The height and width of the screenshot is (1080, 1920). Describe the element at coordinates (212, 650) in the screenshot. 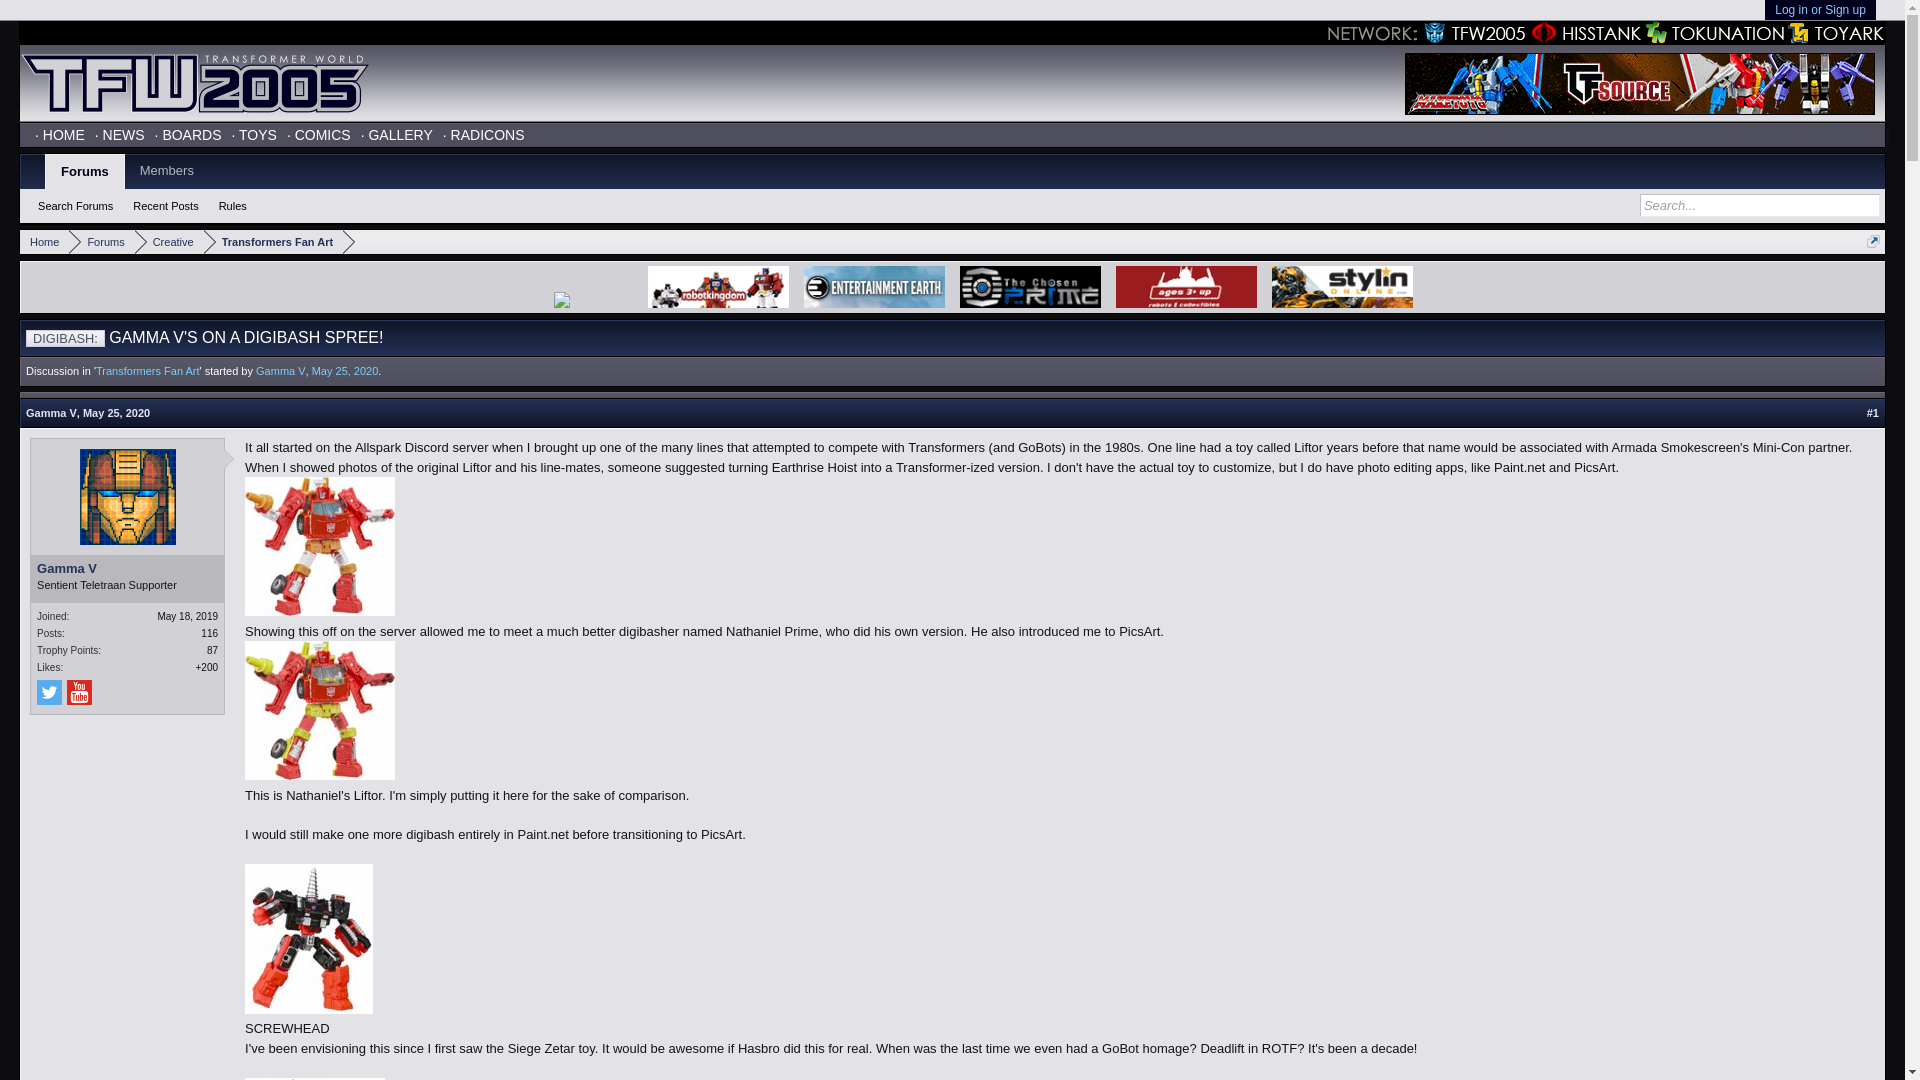

I see `87` at that location.